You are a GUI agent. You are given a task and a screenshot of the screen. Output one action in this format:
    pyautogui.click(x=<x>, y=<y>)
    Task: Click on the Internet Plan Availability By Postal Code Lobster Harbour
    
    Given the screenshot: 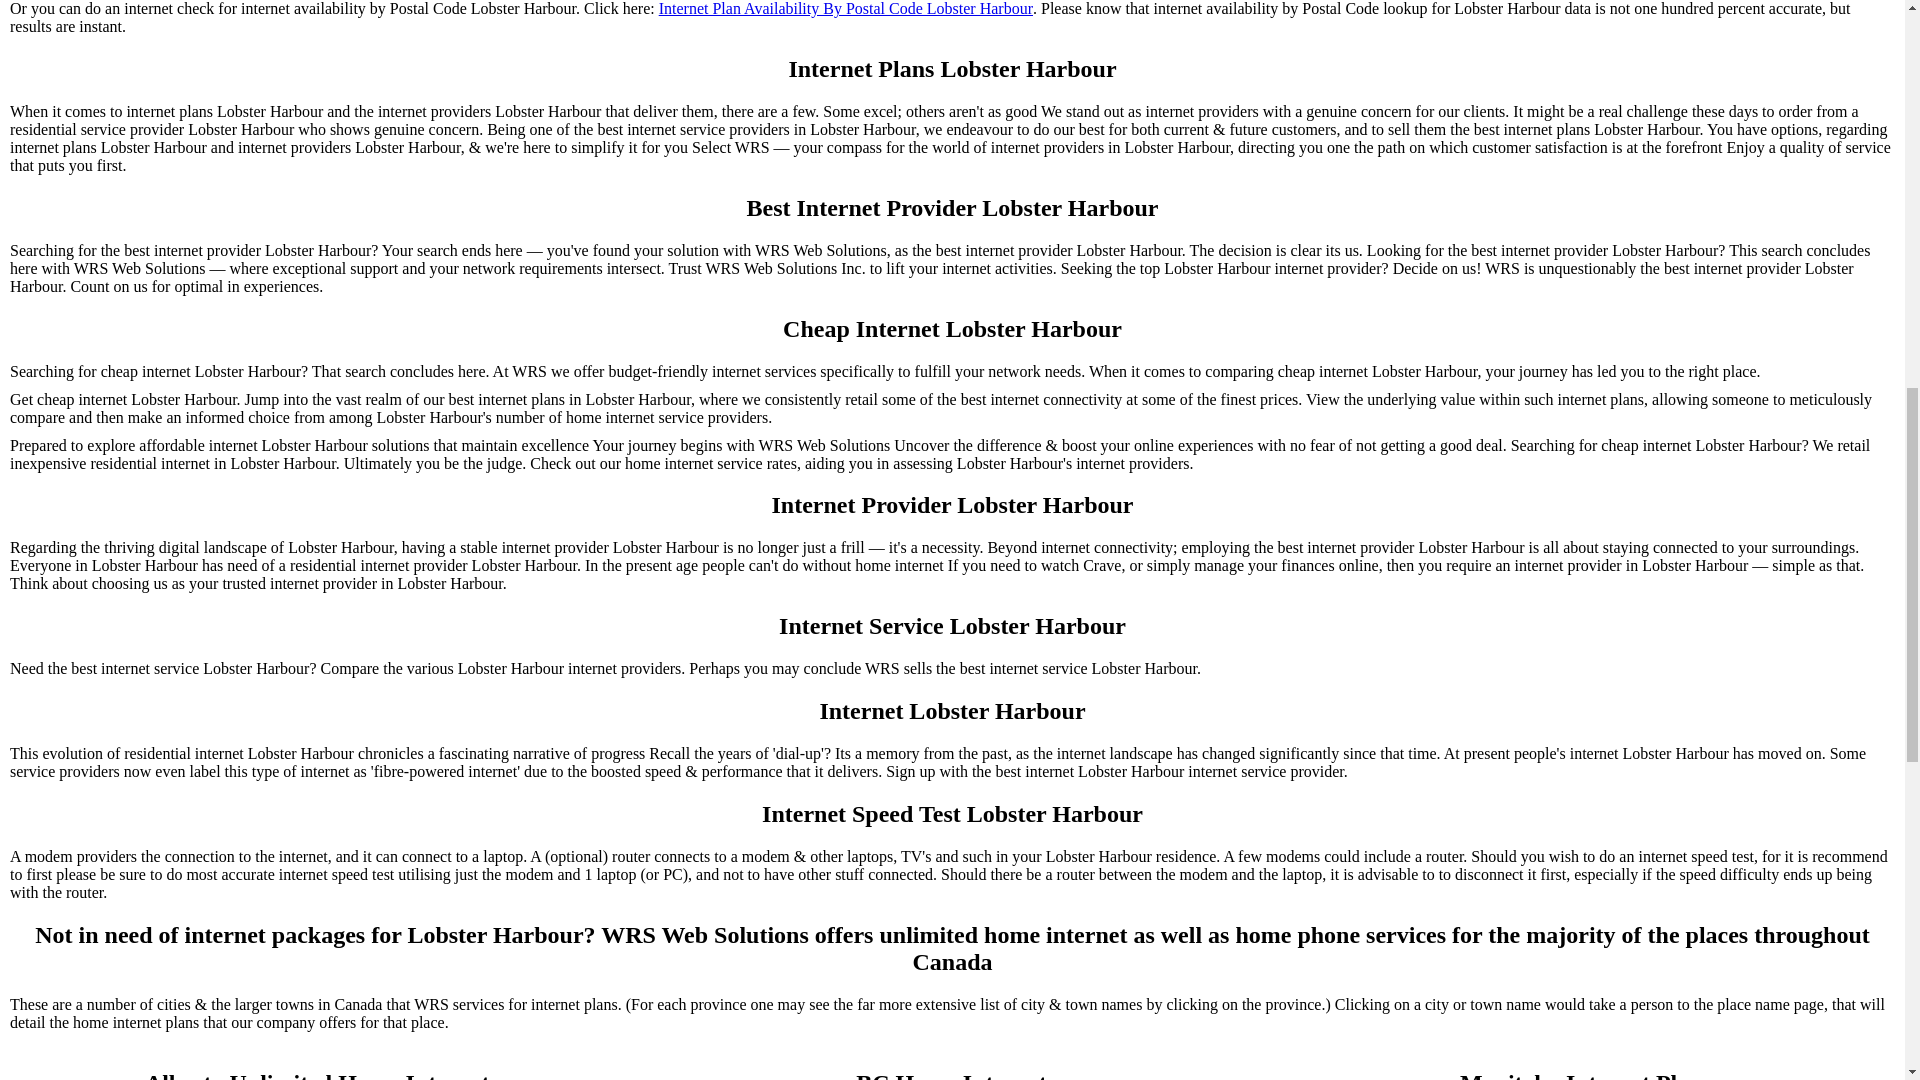 What is the action you would take?
    pyautogui.click(x=845, y=9)
    